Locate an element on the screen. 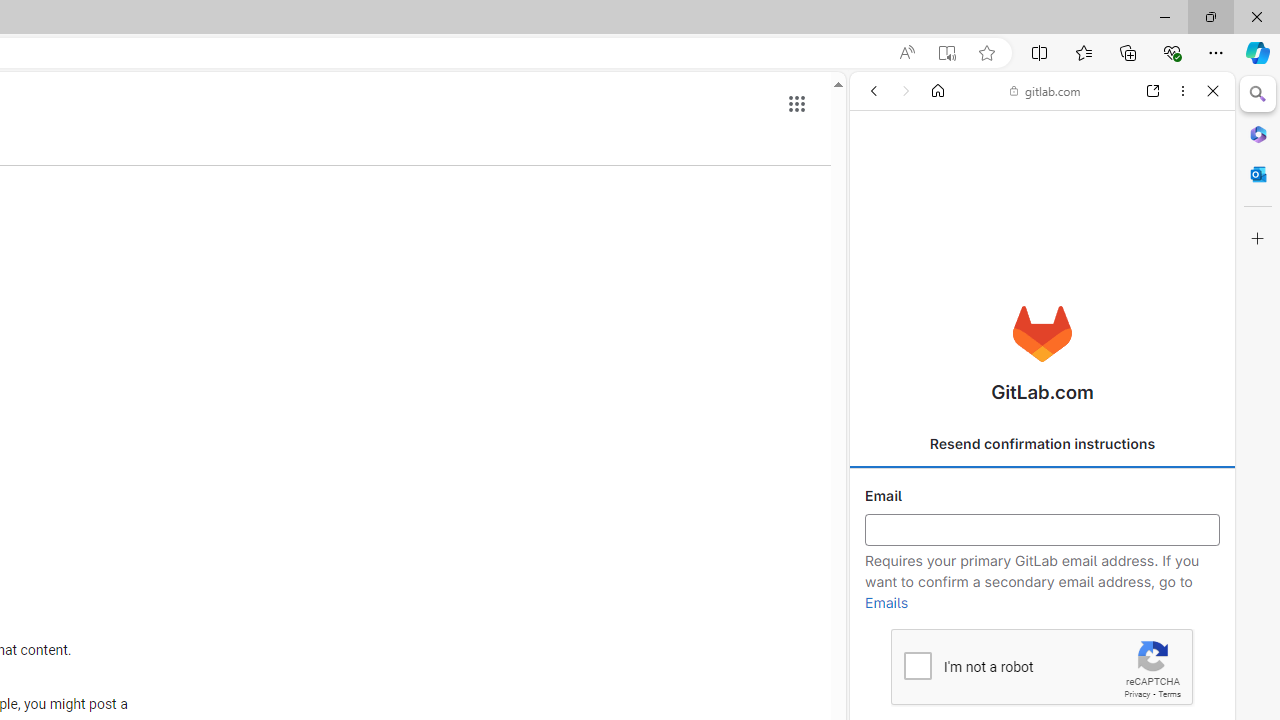 This screenshot has height=720, width=1280. Search Filter, ALL is located at coordinates (881, 228).